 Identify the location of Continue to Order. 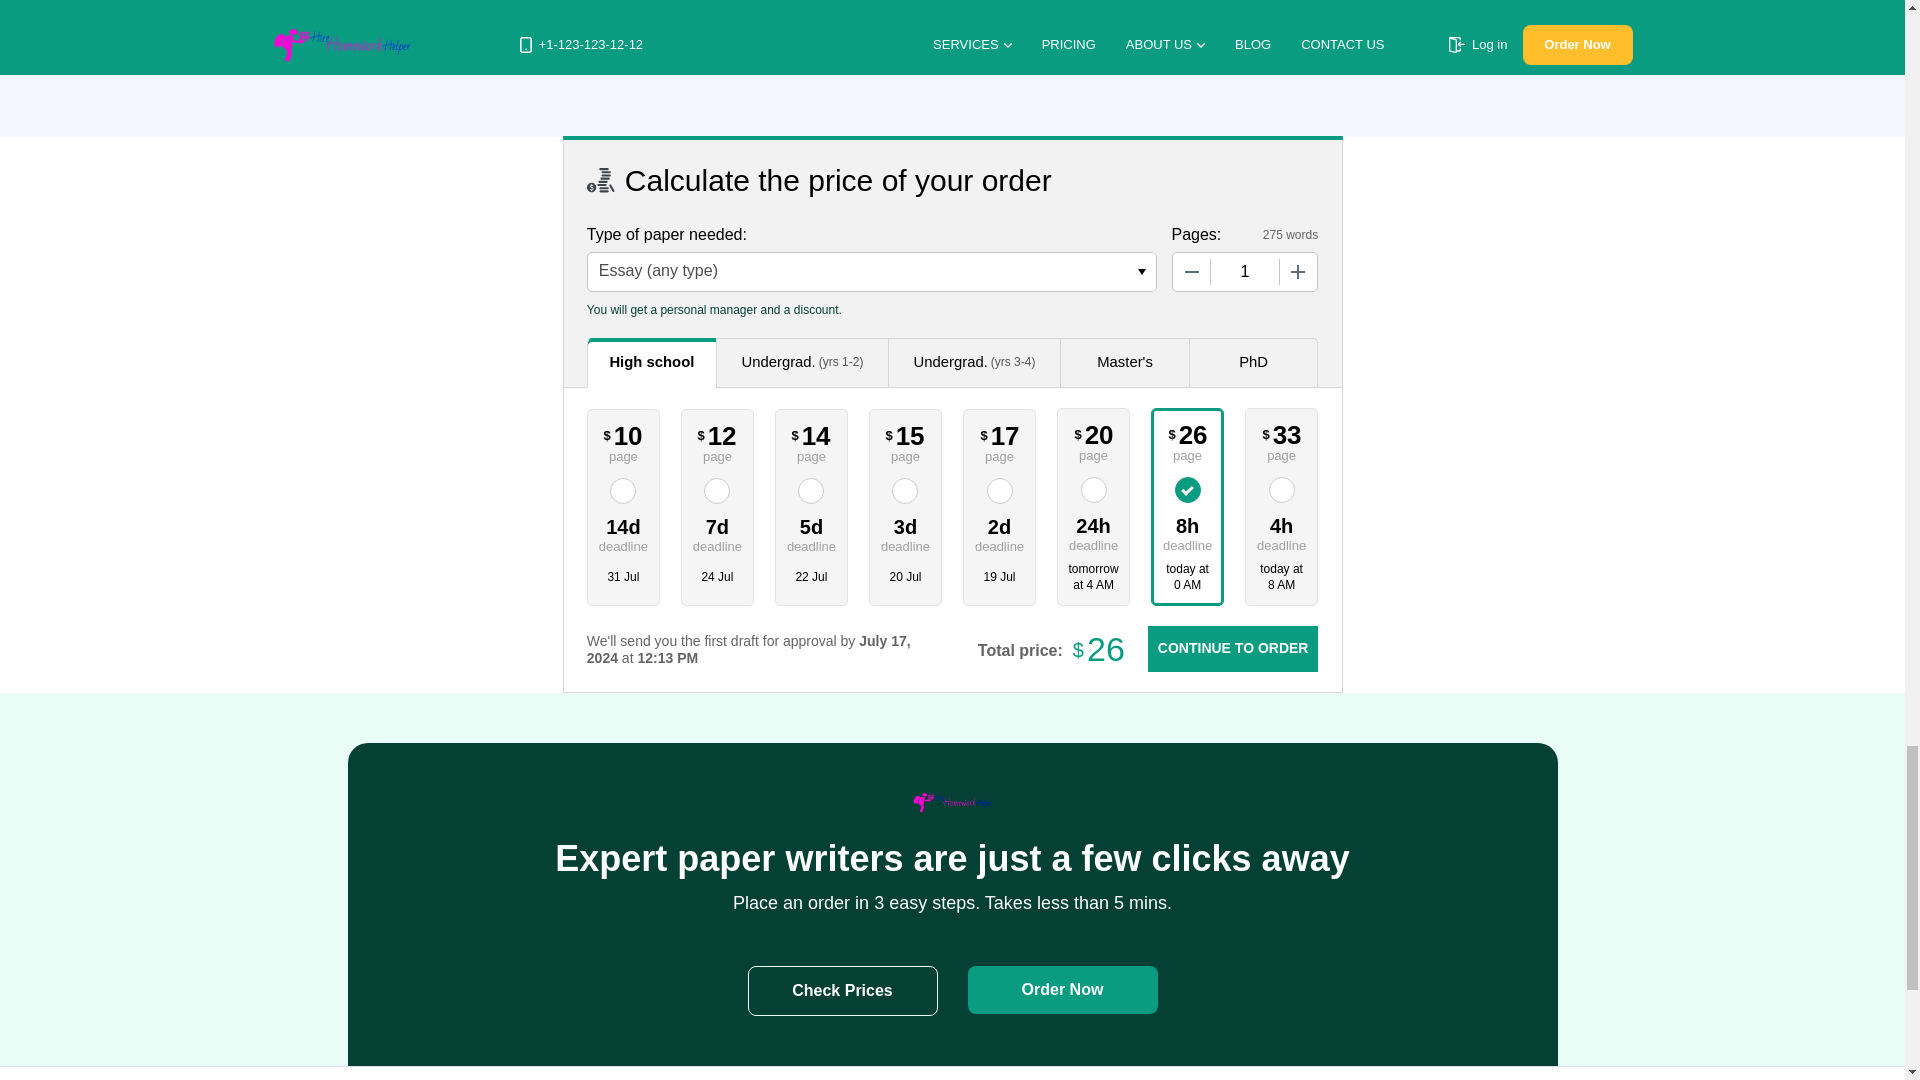
(1232, 648).